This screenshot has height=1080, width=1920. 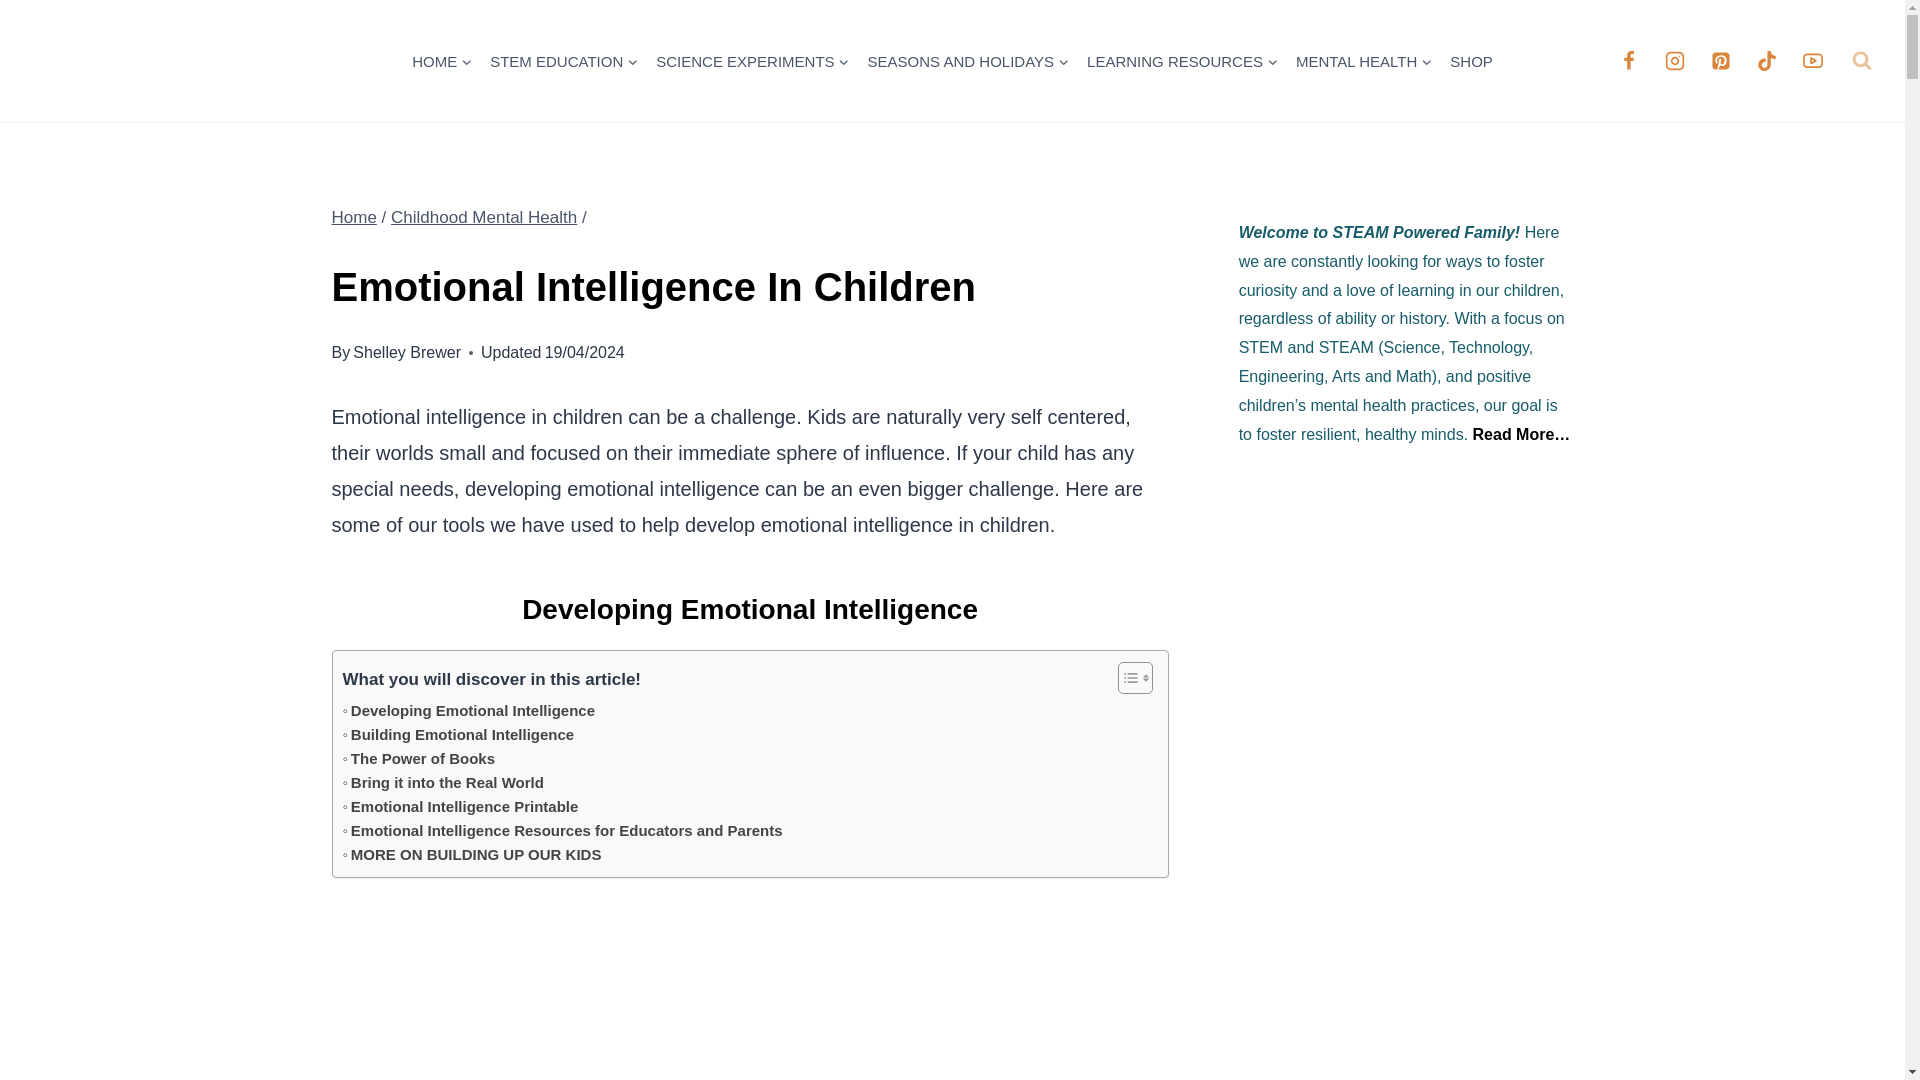 What do you see at coordinates (458, 734) in the screenshot?
I see `Building Emotional Intelligence` at bounding box center [458, 734].